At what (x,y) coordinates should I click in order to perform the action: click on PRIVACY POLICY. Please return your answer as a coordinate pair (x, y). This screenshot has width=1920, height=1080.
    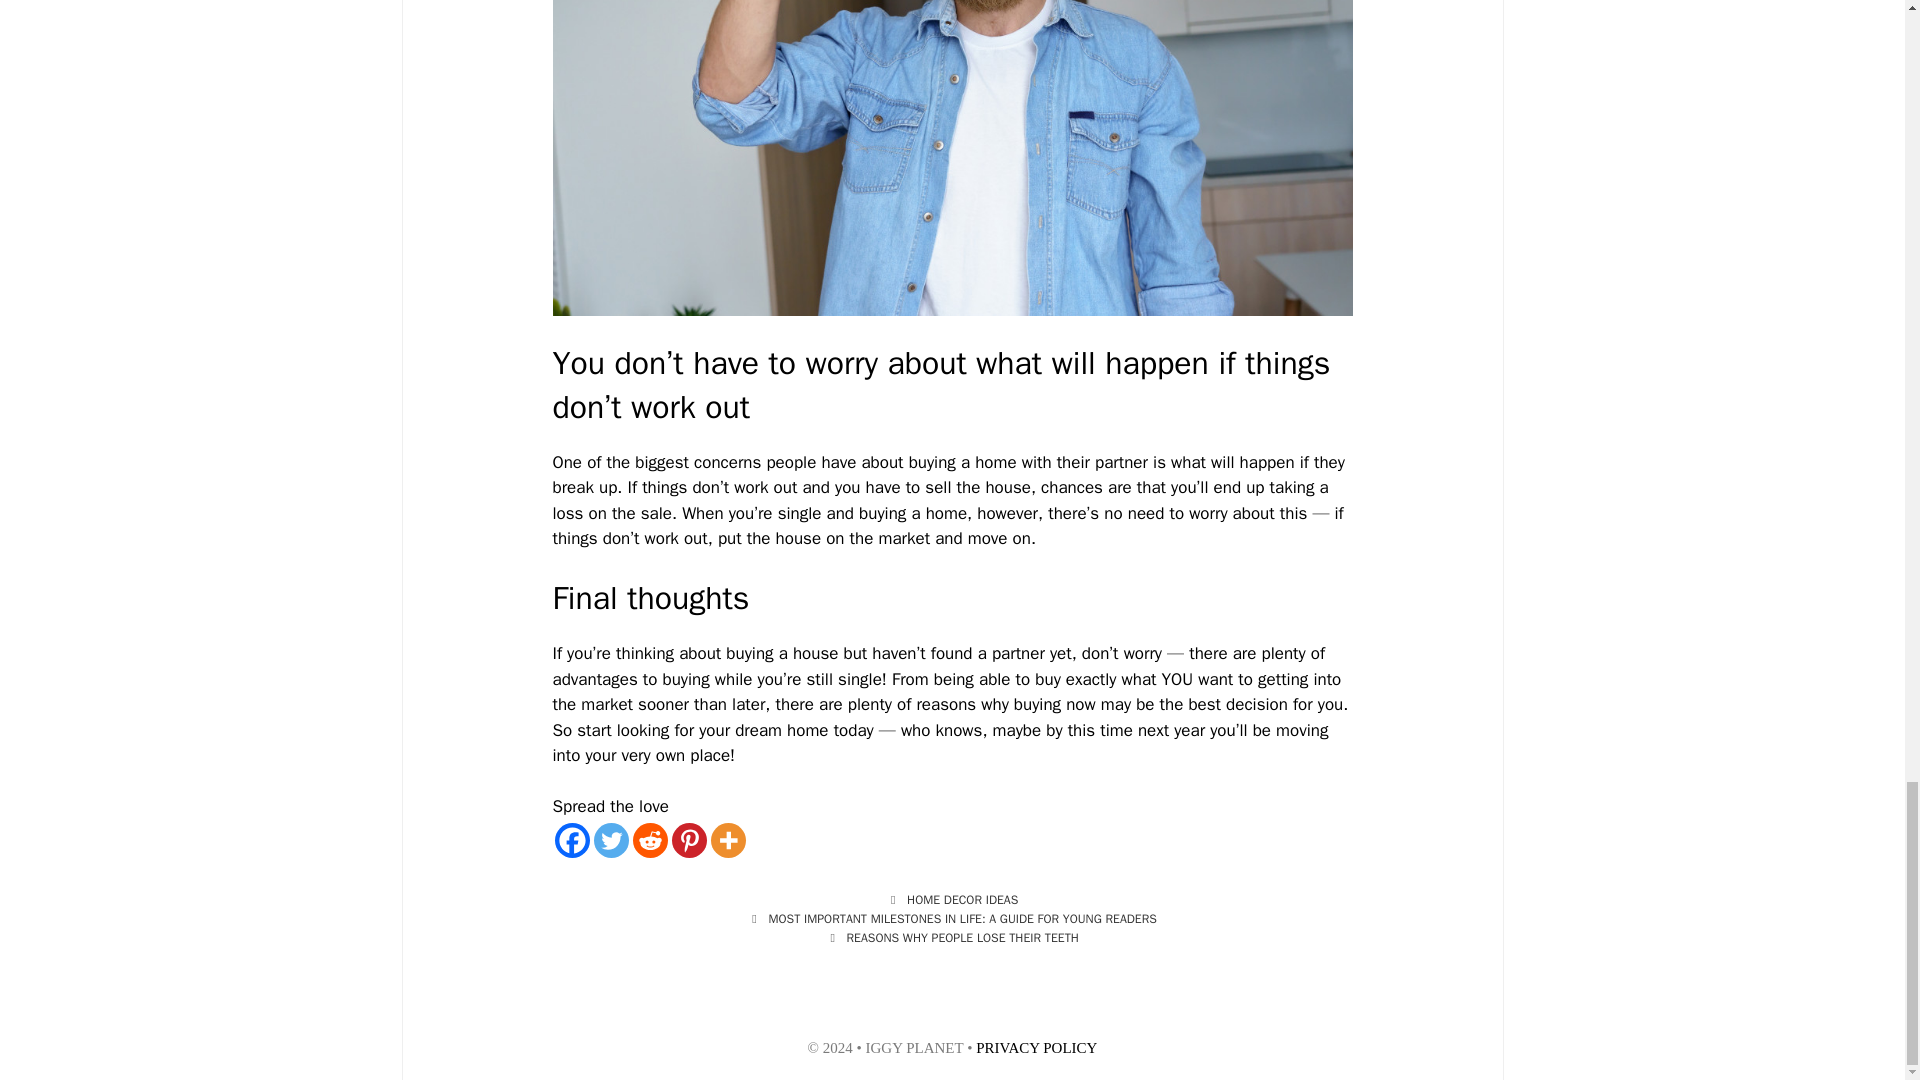
    Looking at the image, I should click on (1036, 1048).